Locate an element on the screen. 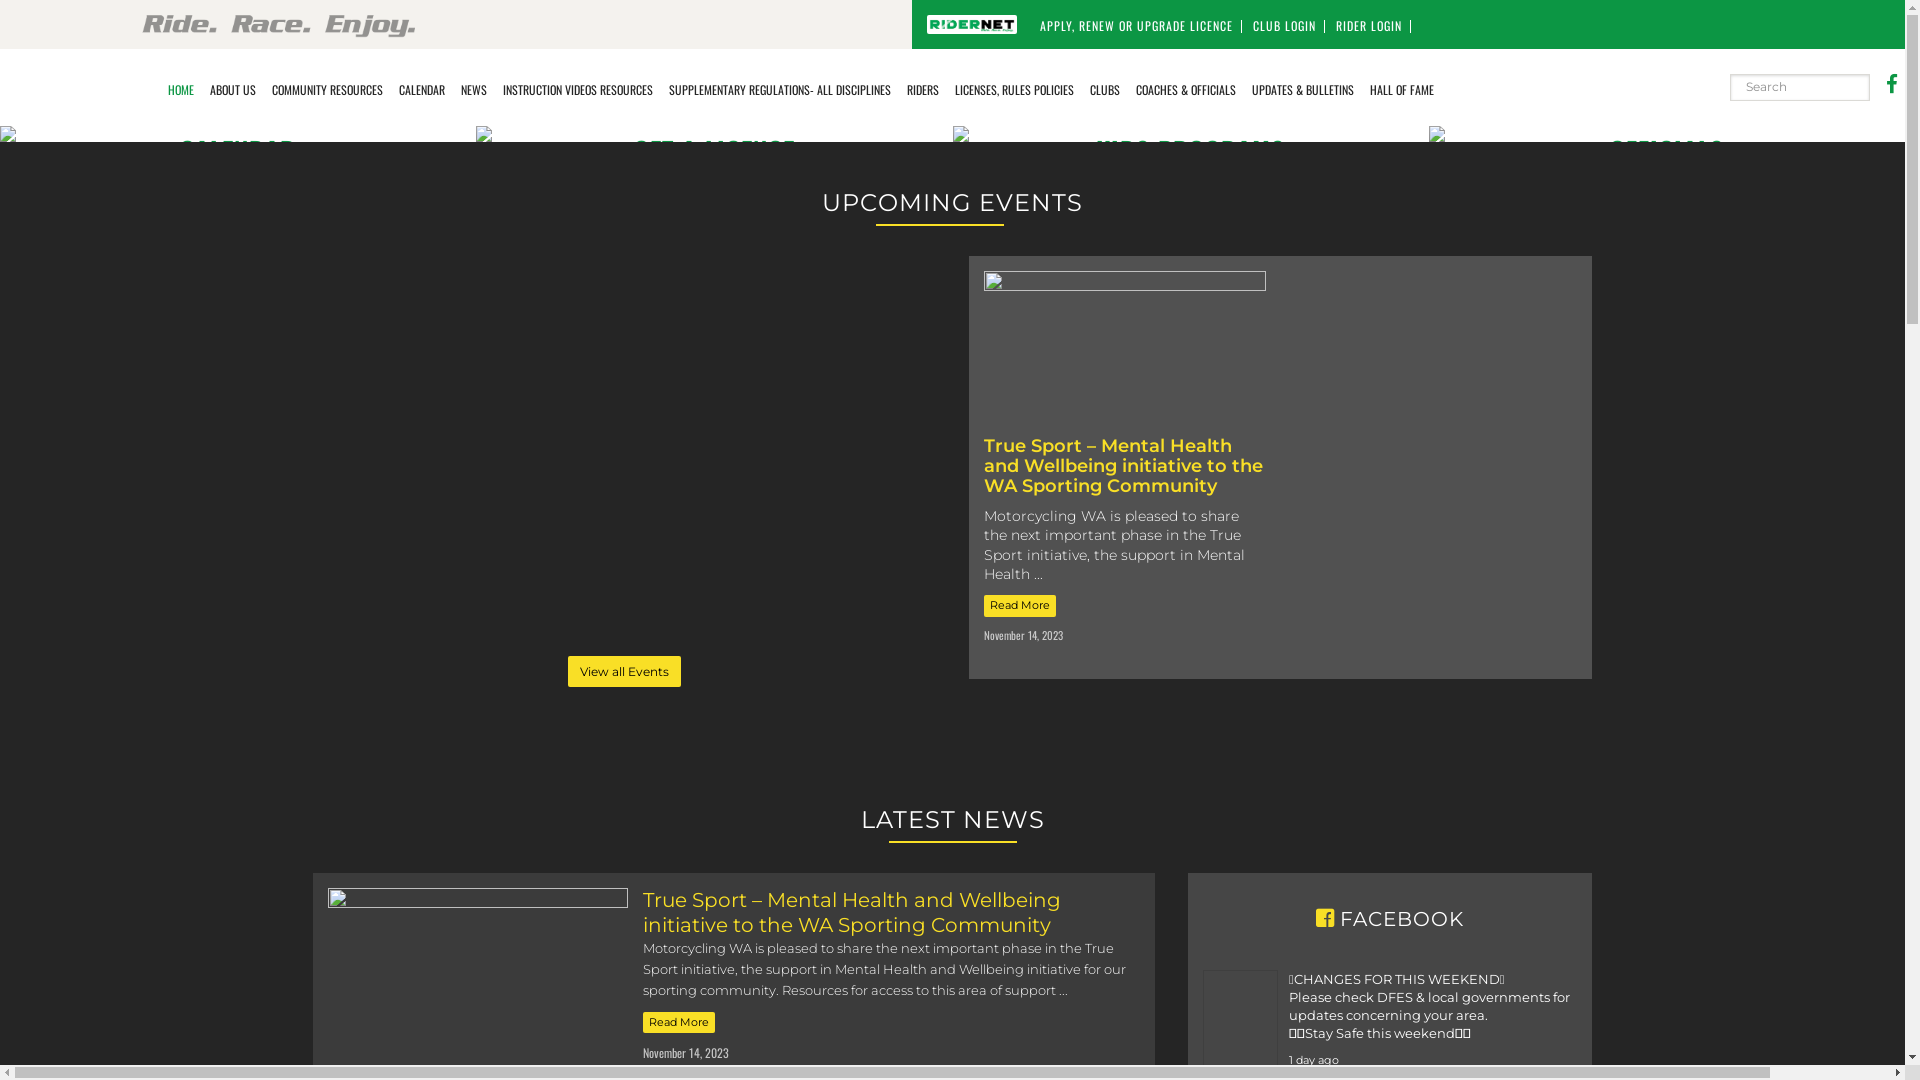  Motorcycling WA is located at coordinates (72, 58).